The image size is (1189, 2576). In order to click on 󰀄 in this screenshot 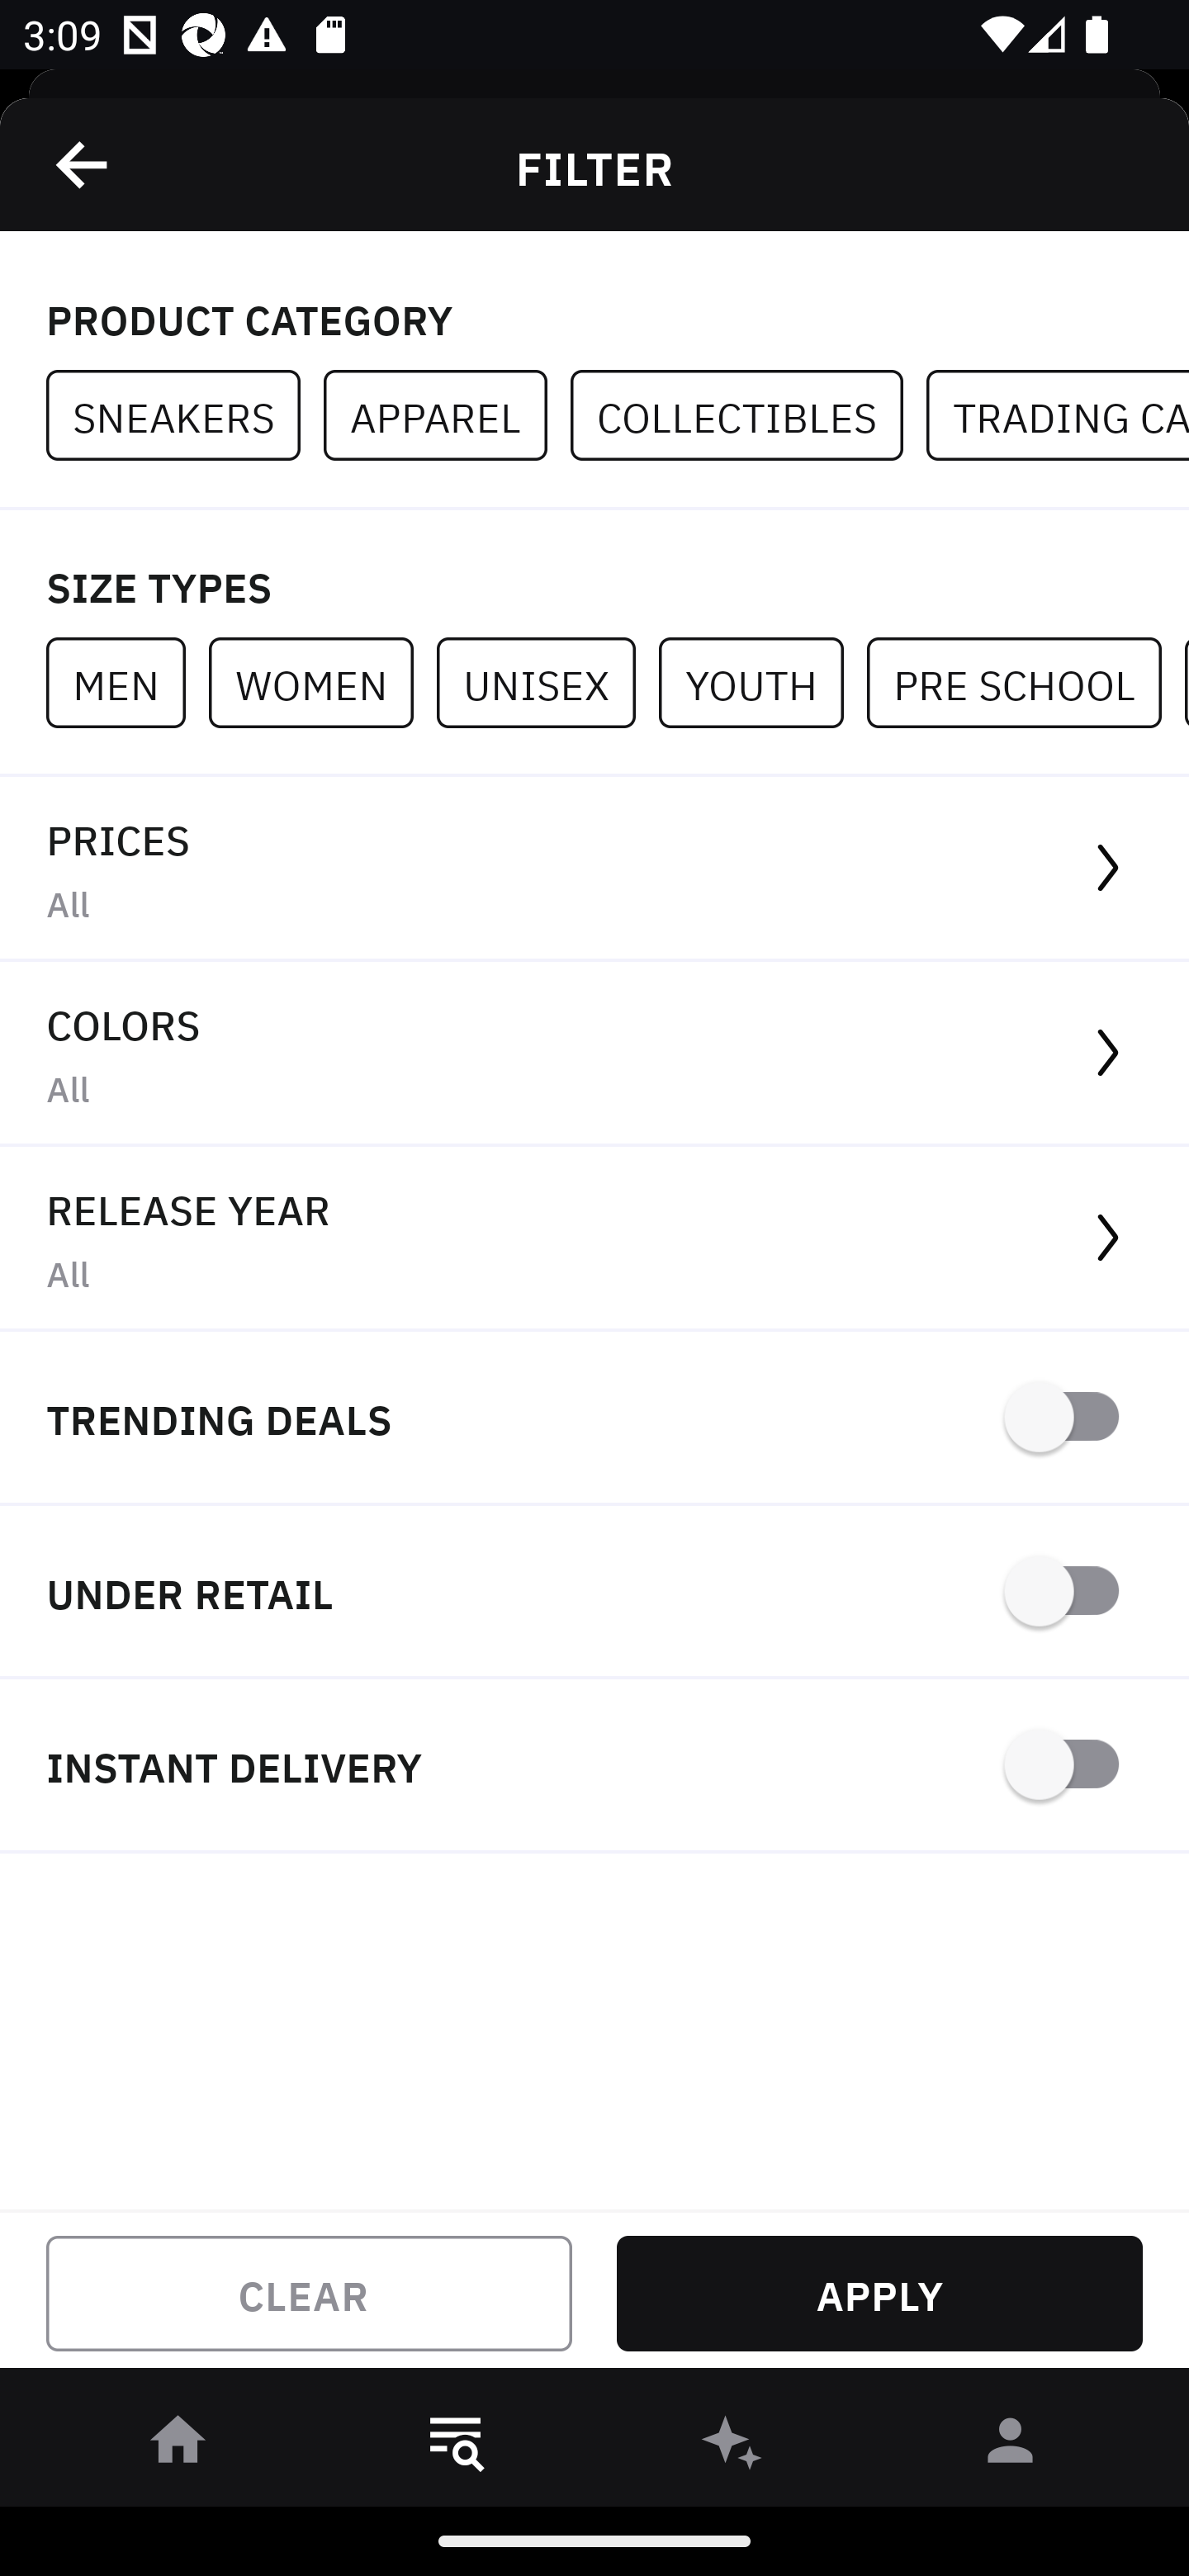, I will do `click(1011, 2446)`.